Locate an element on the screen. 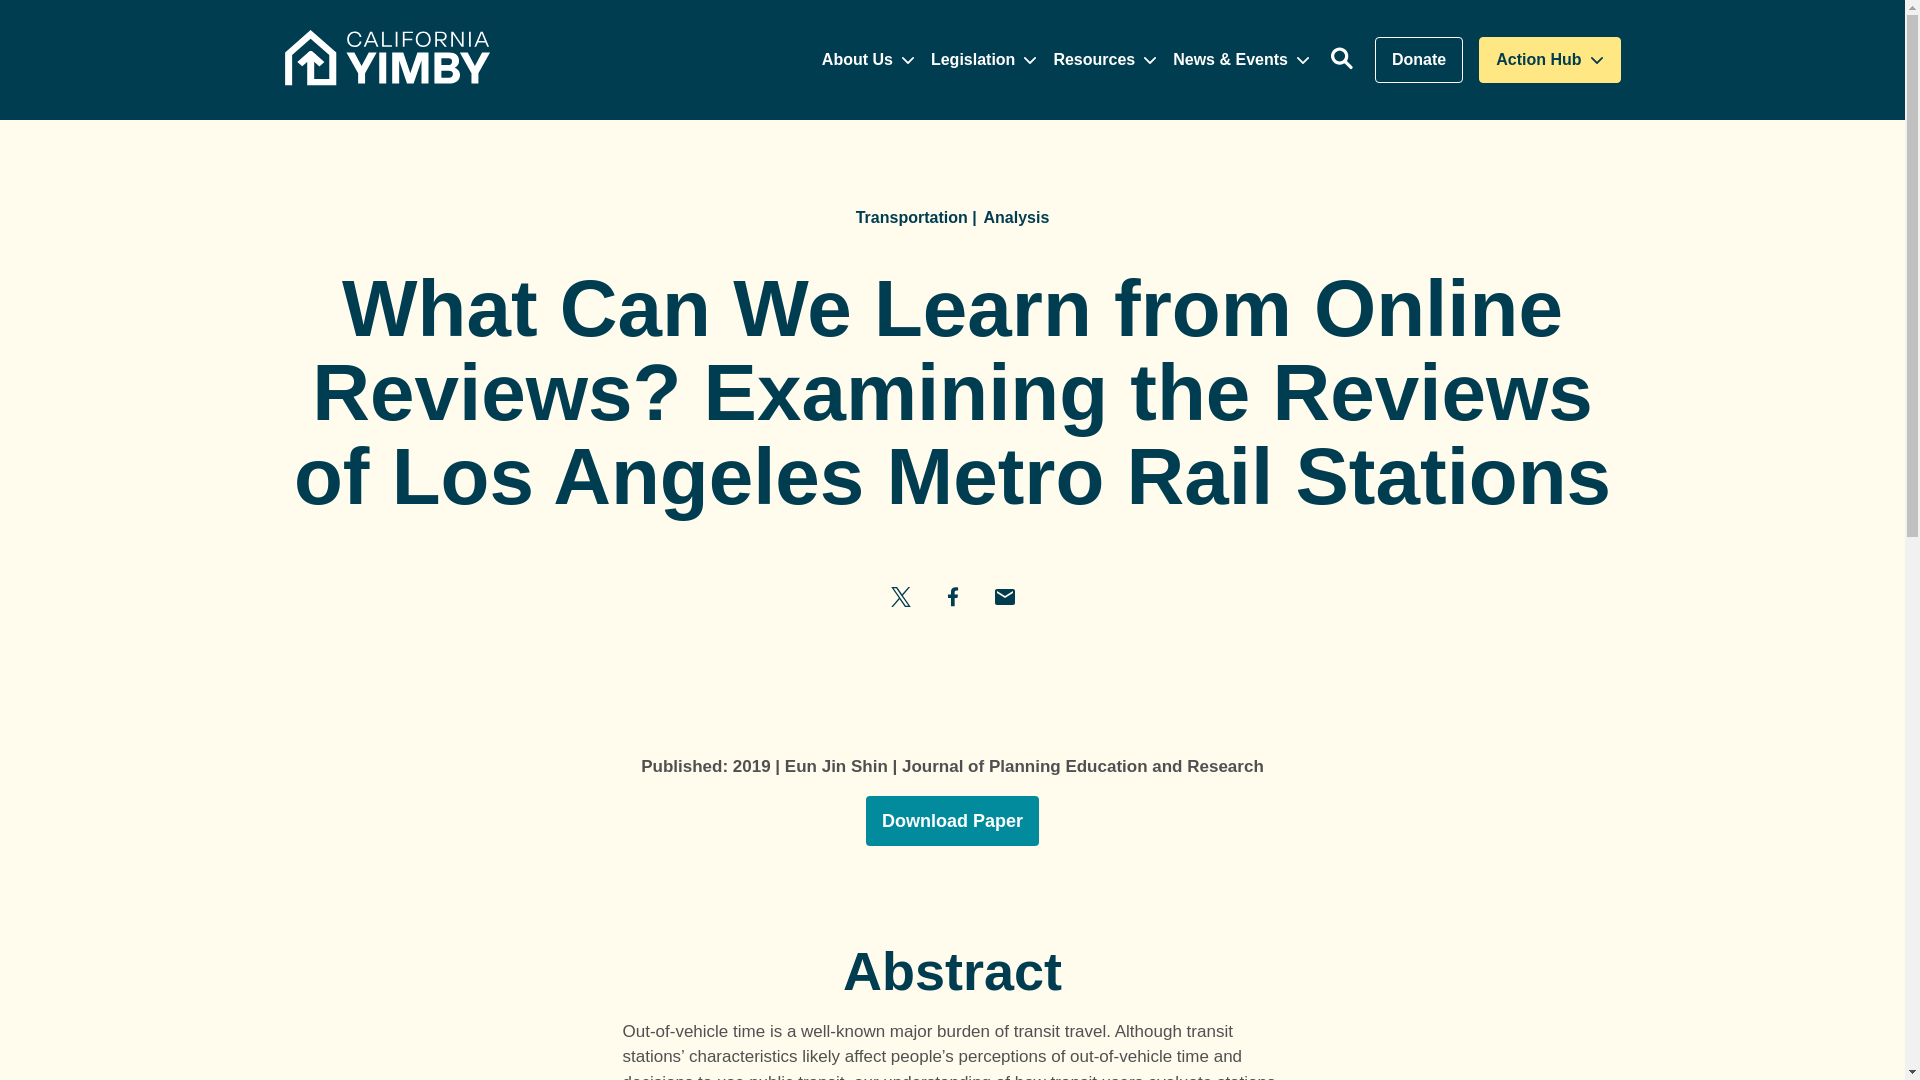  Share this page on Twitter is located at coordinates (1418, 60).